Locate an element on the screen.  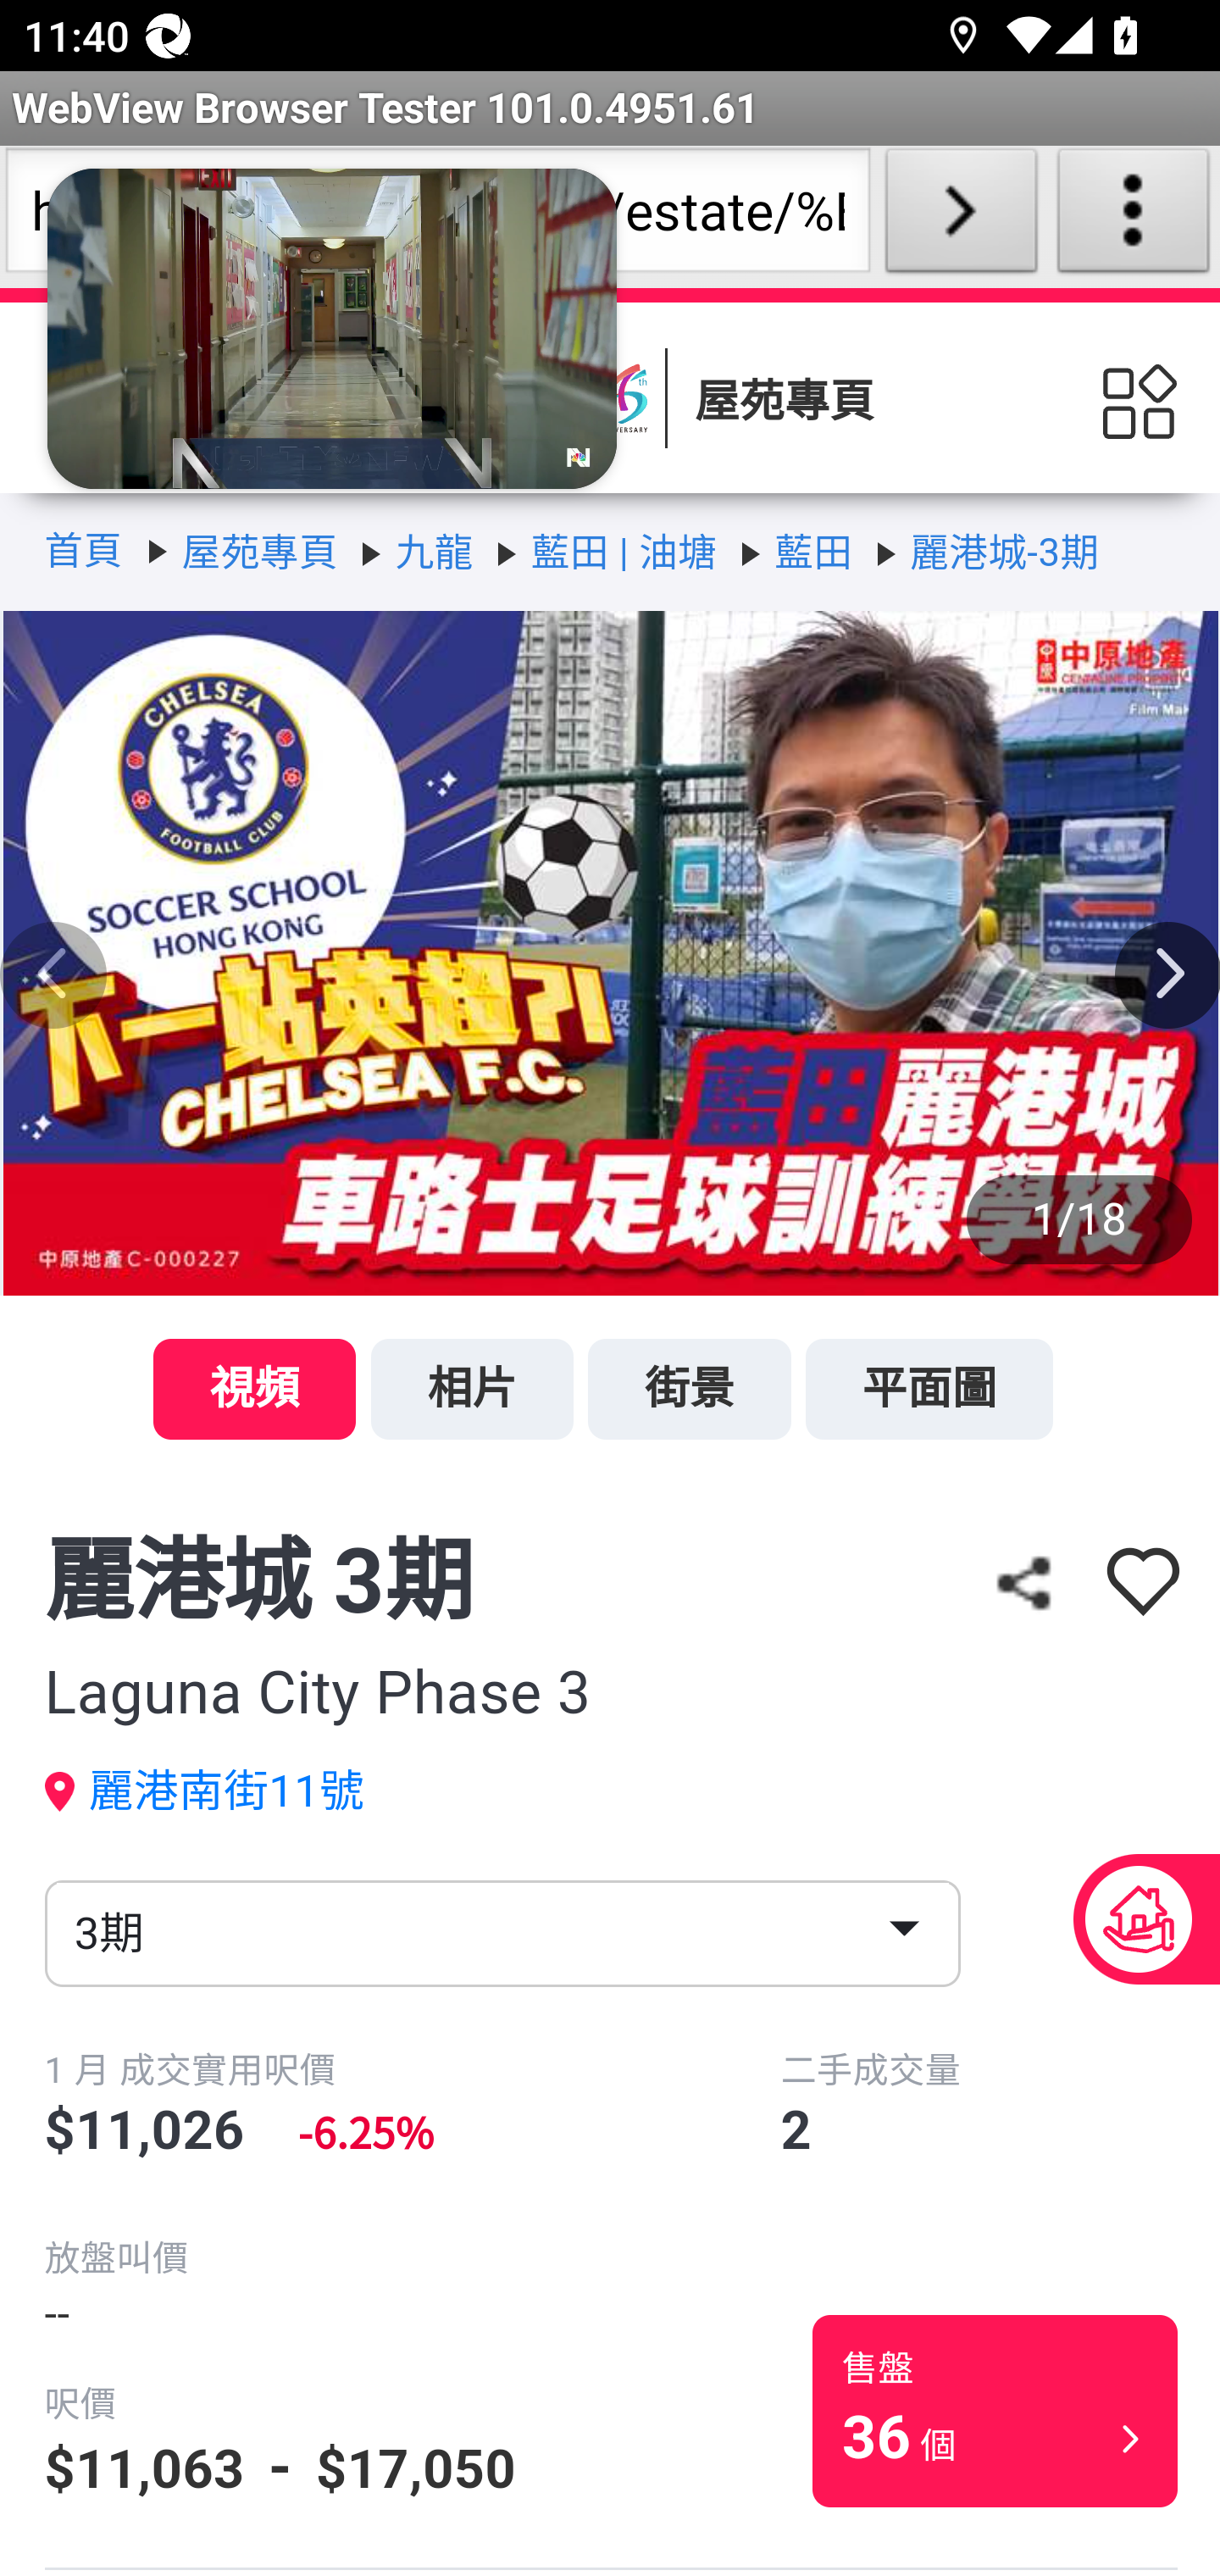
麗港南街11號 is located at coordinates (228, 1791).